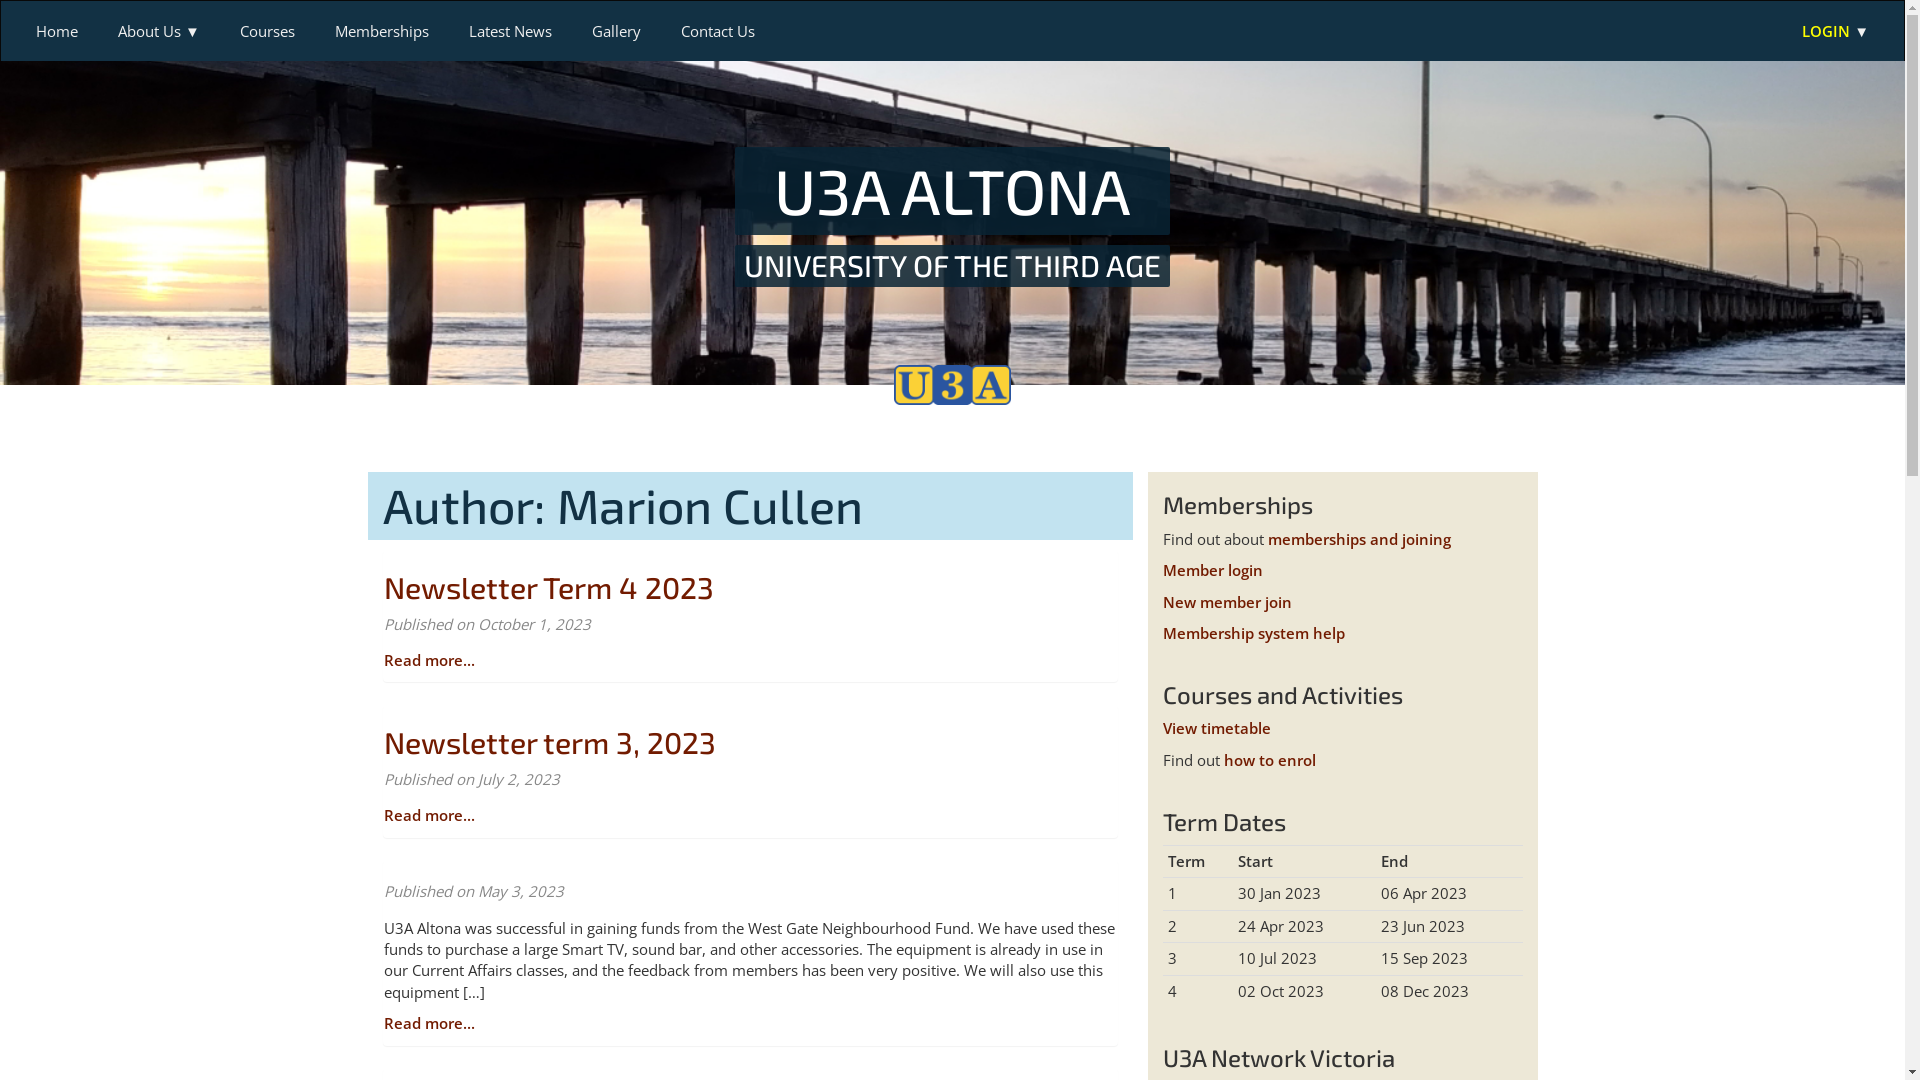 The image size is (1920, 1080). Describe the element at coordinates (510, 31) in the screenshot. I see `Latest News` at that location.